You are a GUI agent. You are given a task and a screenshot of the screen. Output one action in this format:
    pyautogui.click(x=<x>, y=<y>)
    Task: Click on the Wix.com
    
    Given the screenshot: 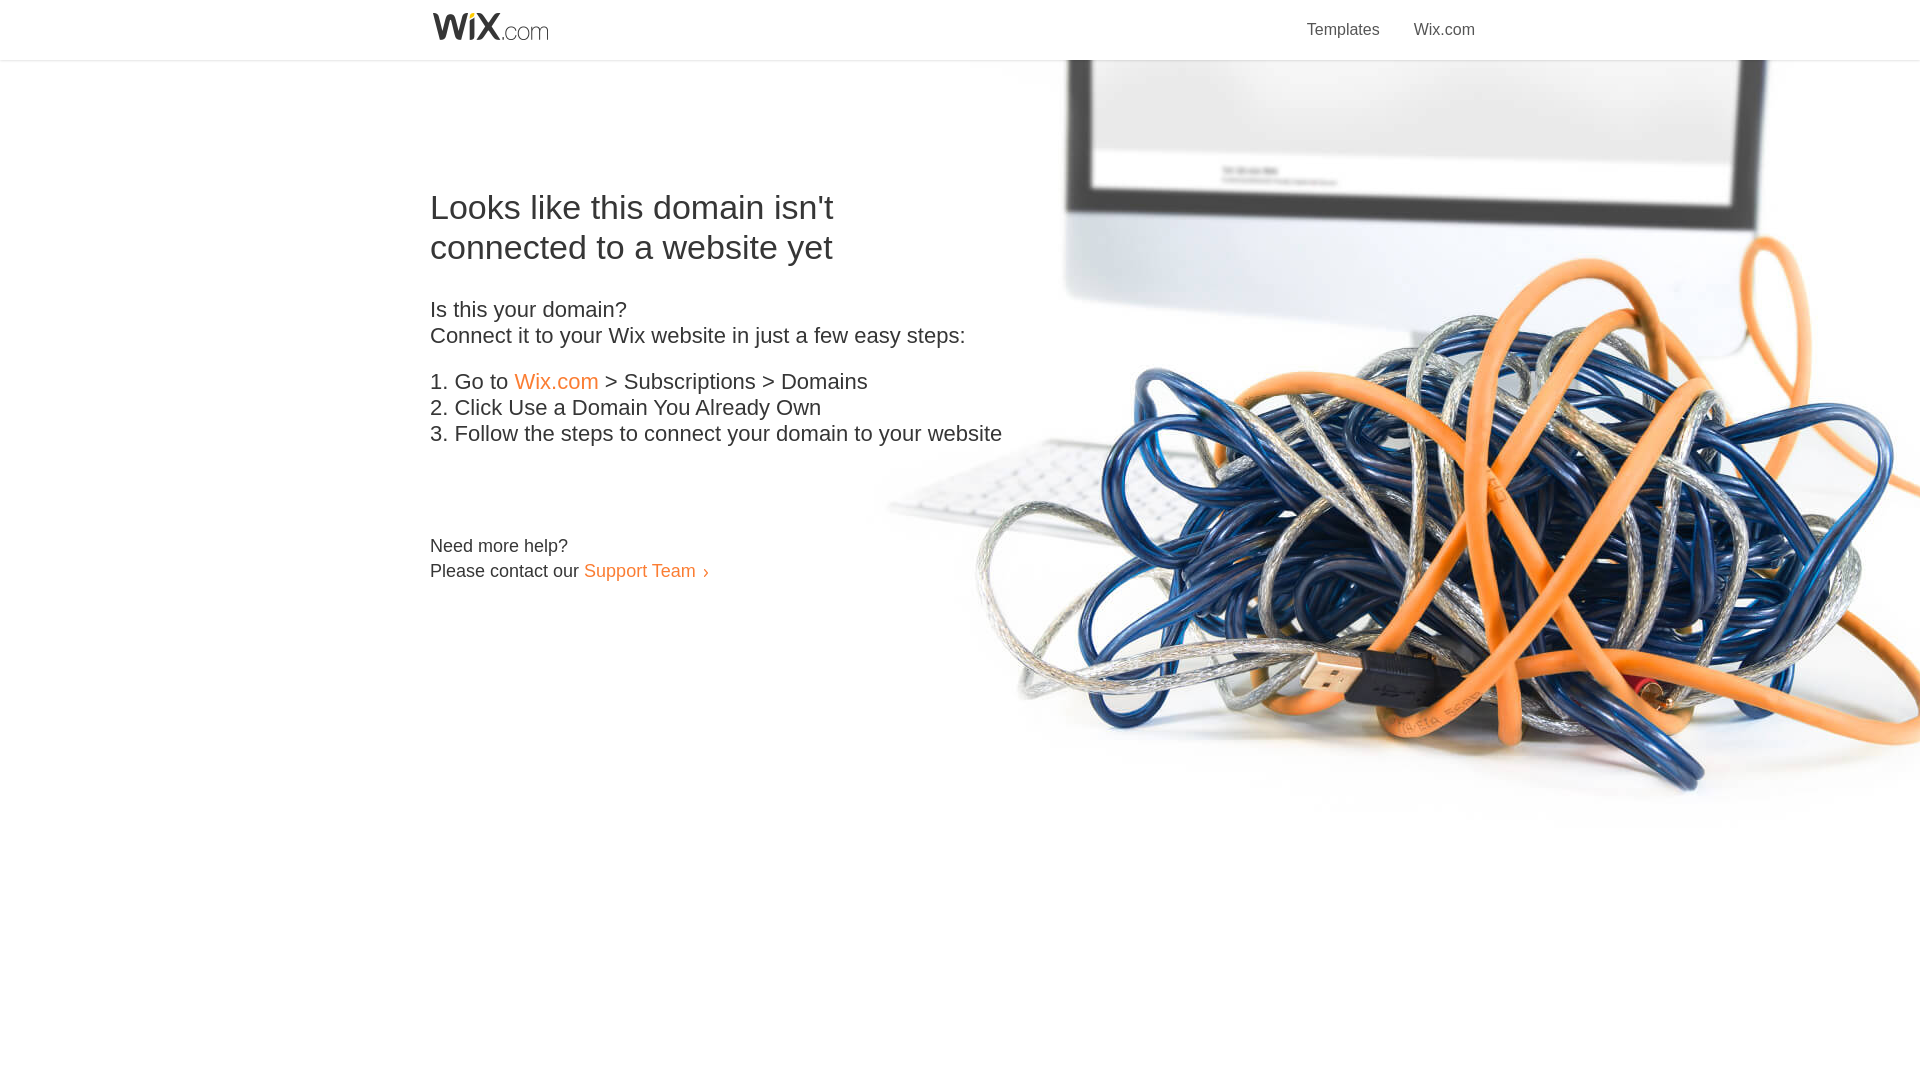 What is the action you would take?
    pyautogui.click(x=556, y=382)
    